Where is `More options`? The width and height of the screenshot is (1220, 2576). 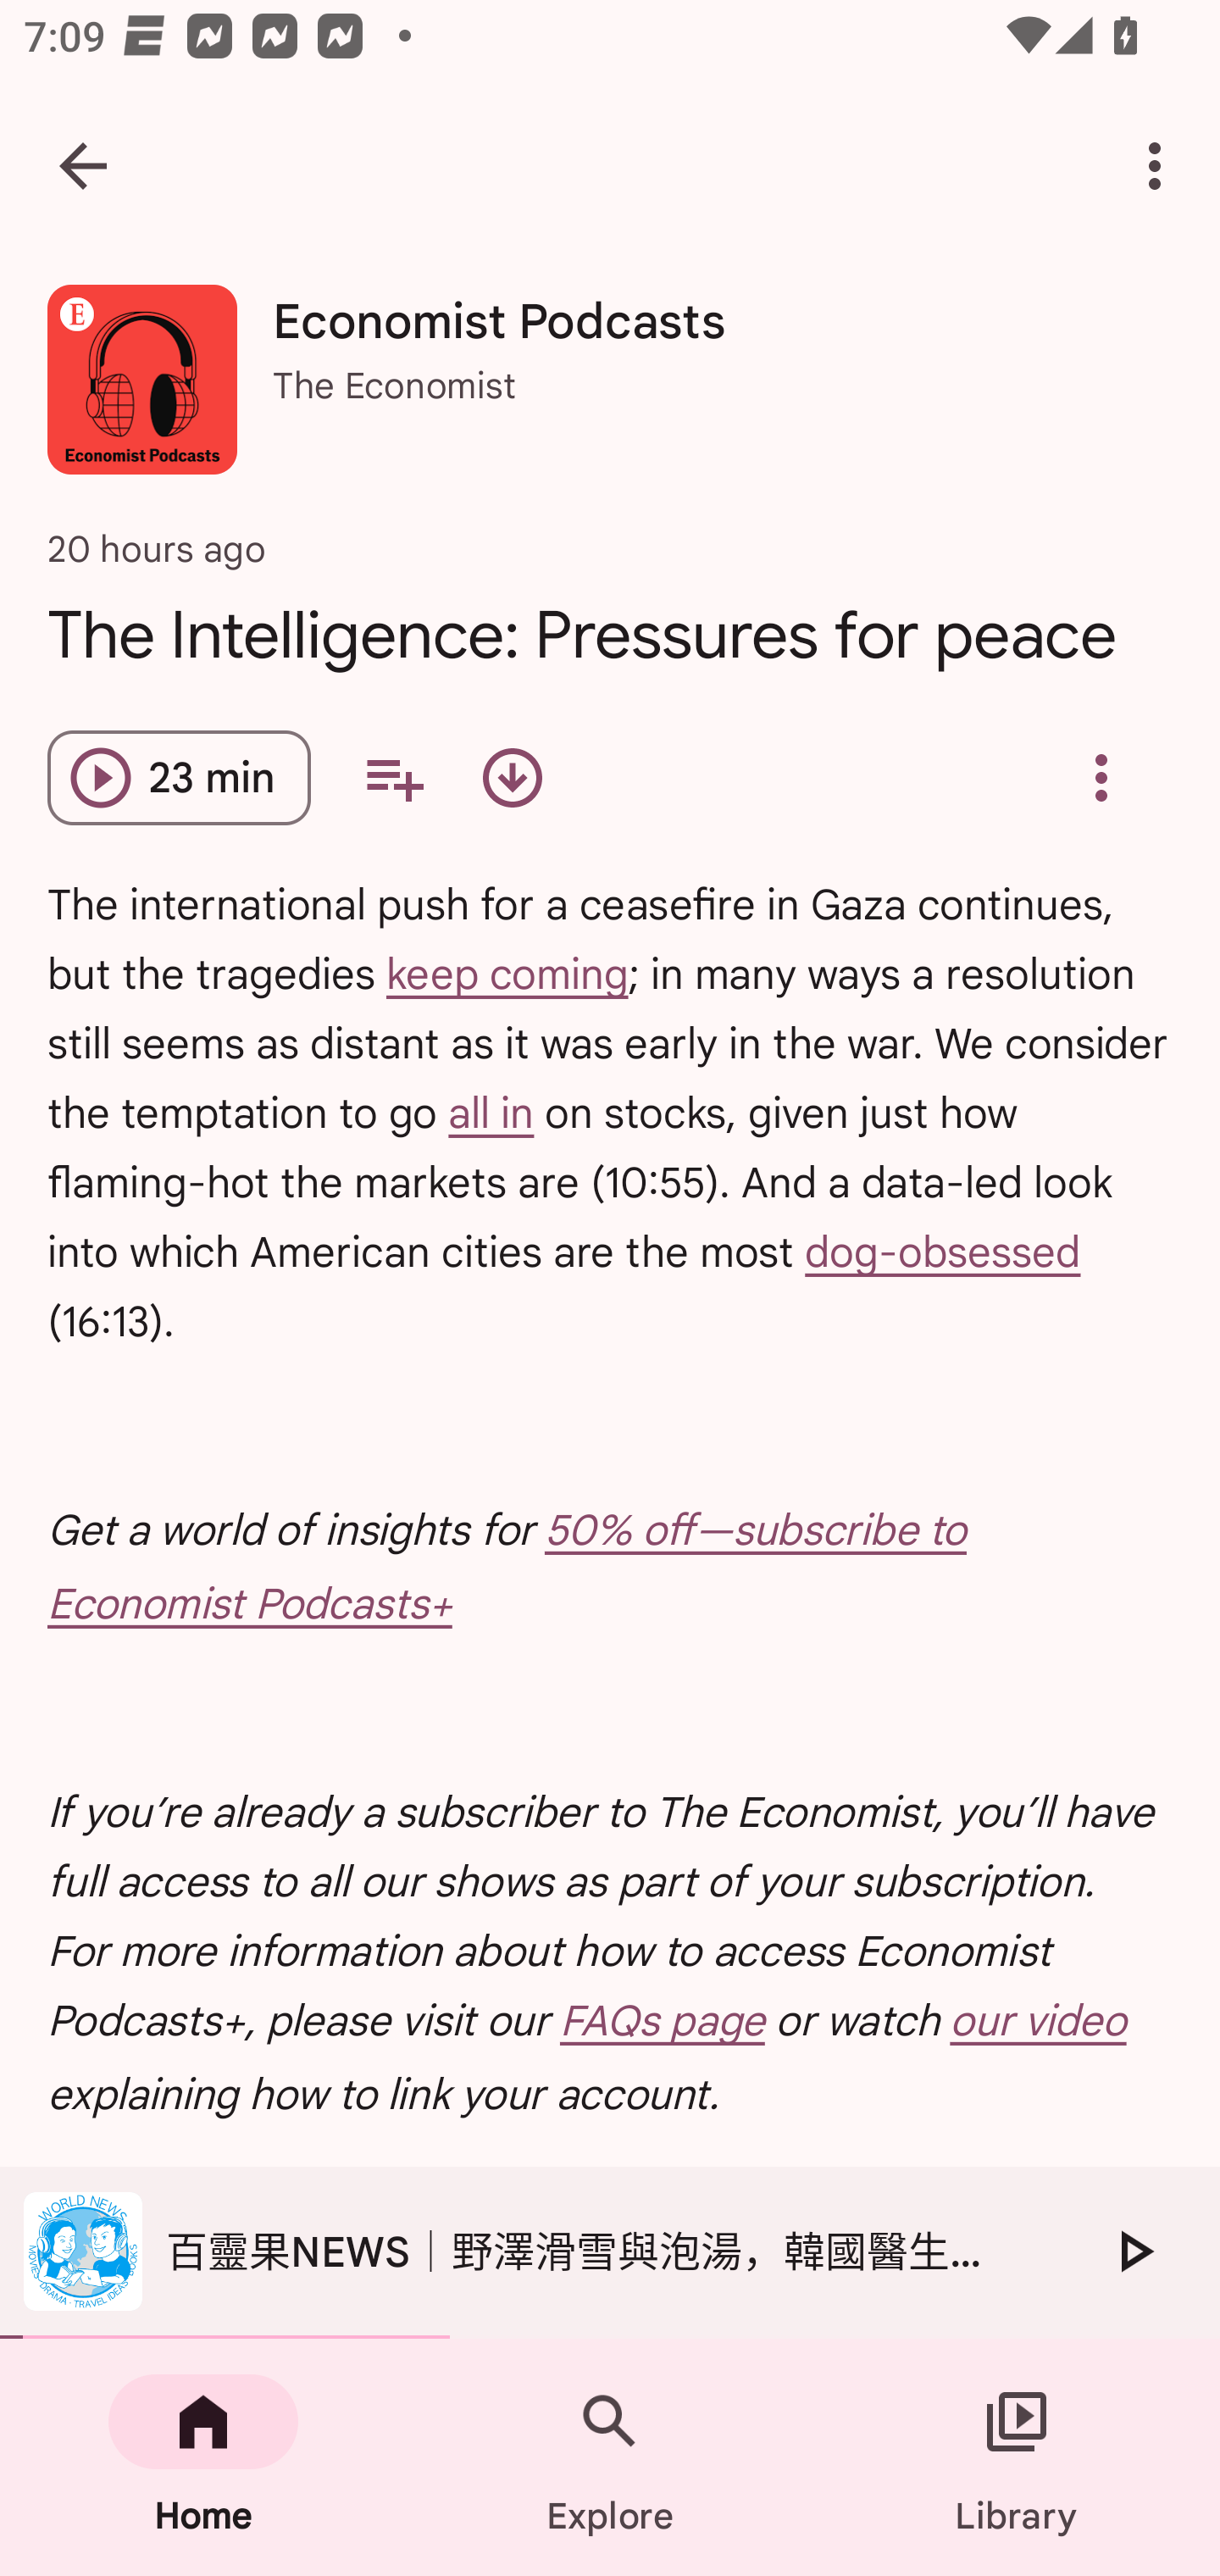
More options is located at coordinates (1161, 166).